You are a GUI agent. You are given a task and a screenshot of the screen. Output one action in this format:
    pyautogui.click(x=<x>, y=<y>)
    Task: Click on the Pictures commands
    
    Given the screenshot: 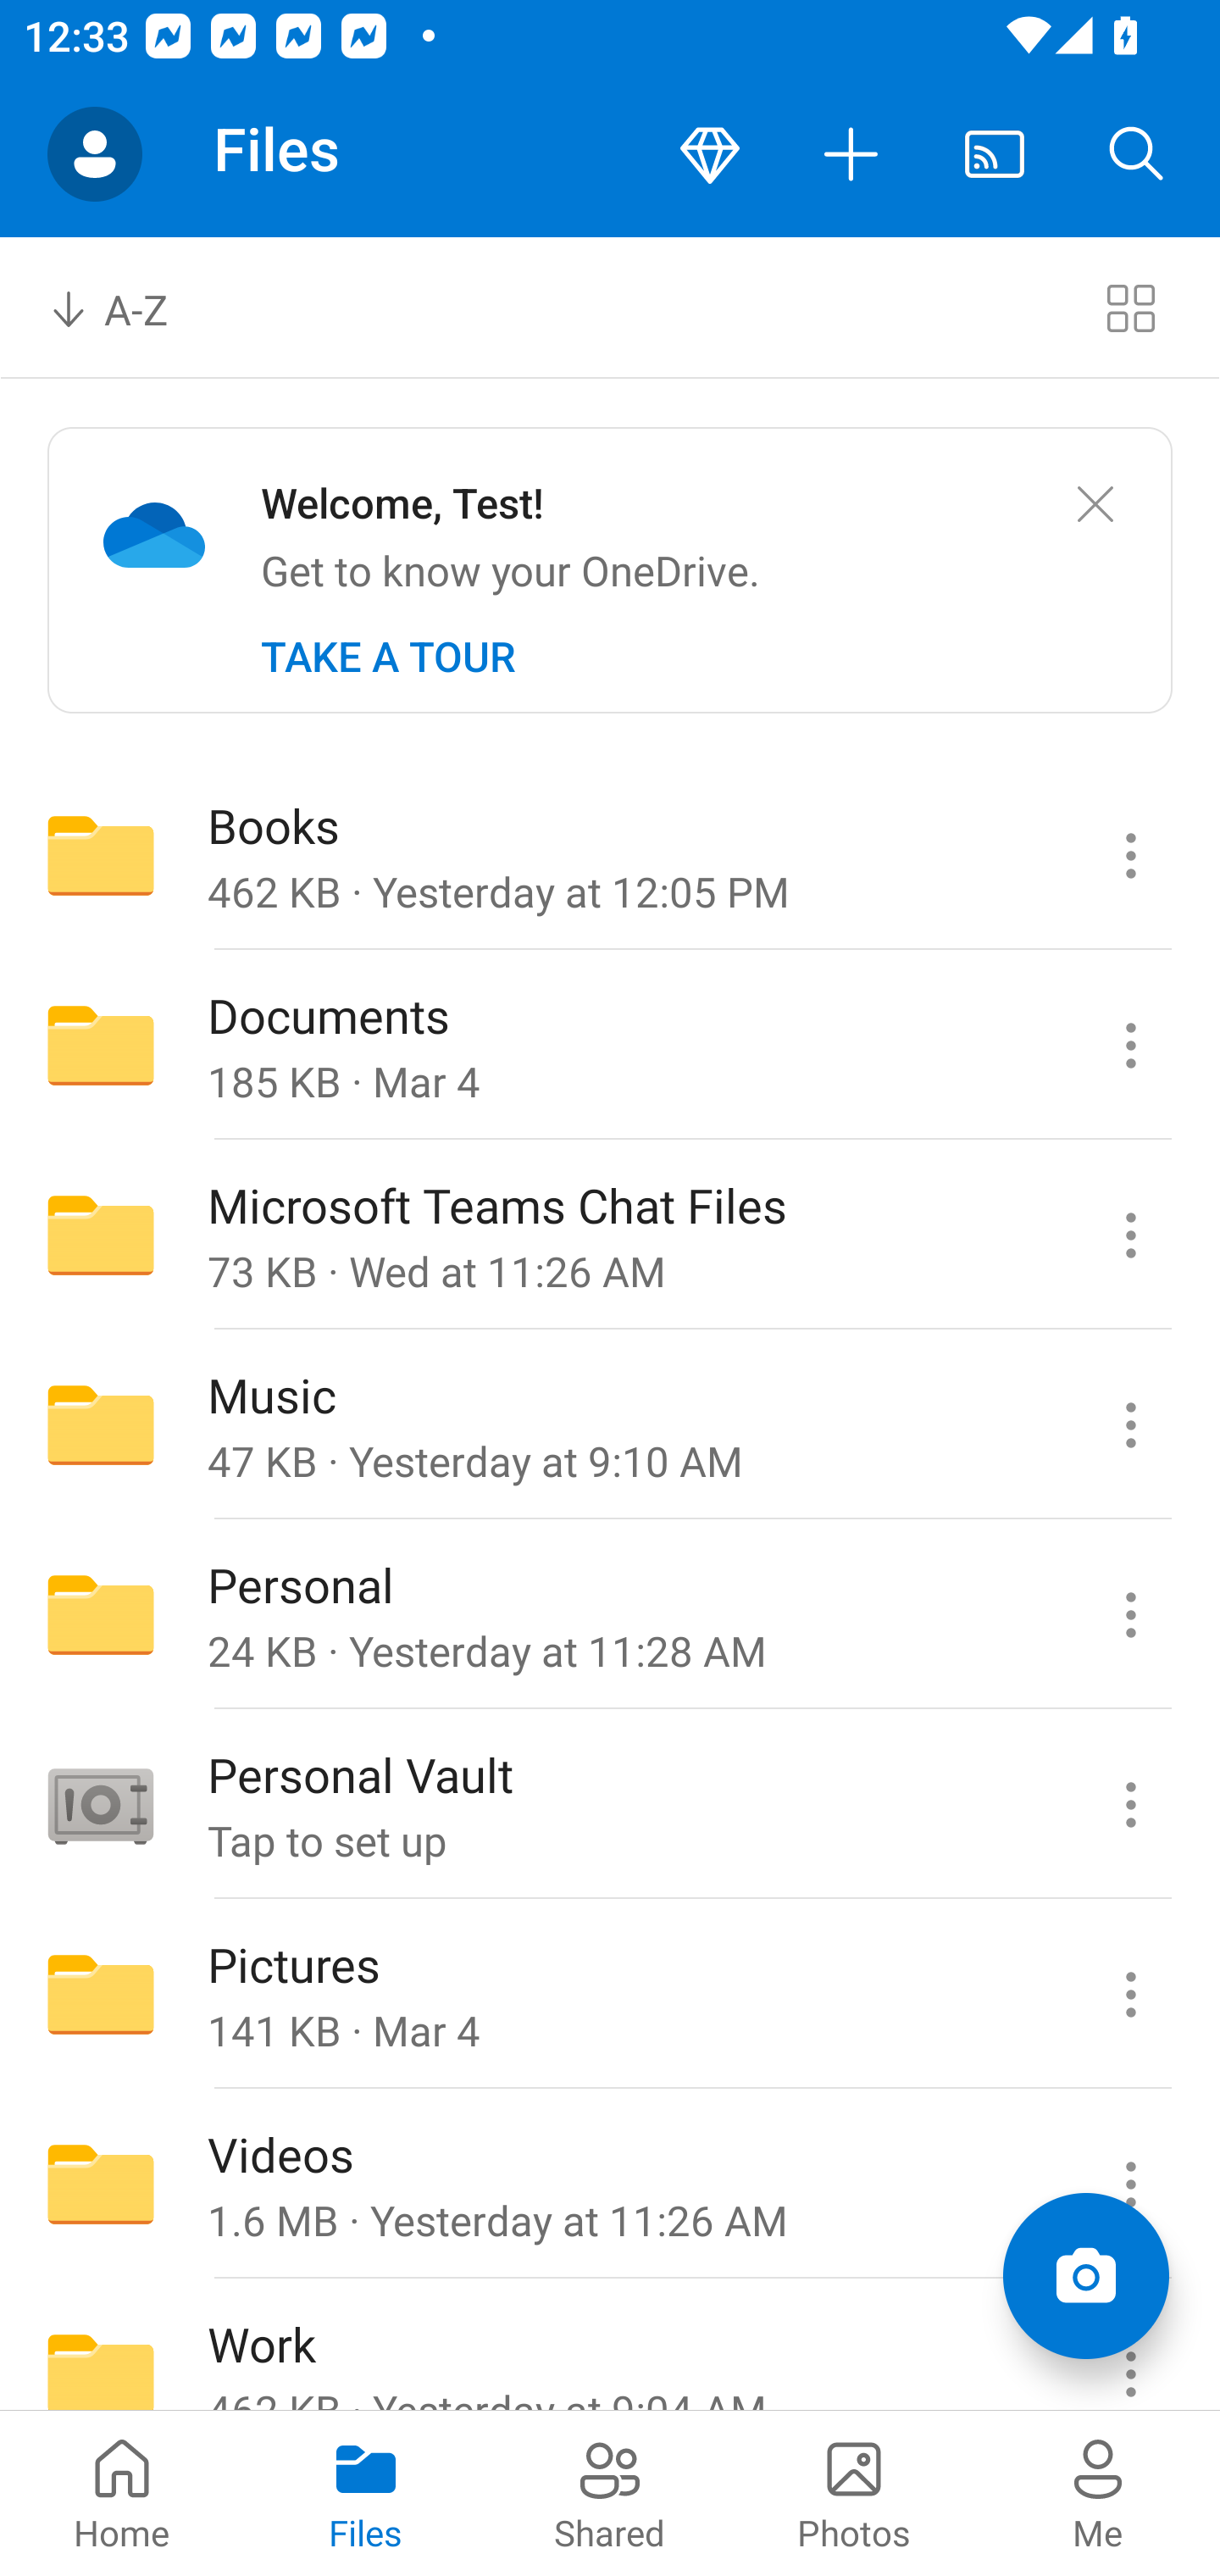 What is the action you would take?
    pyautogui.click(x=1130, y=1995)
    